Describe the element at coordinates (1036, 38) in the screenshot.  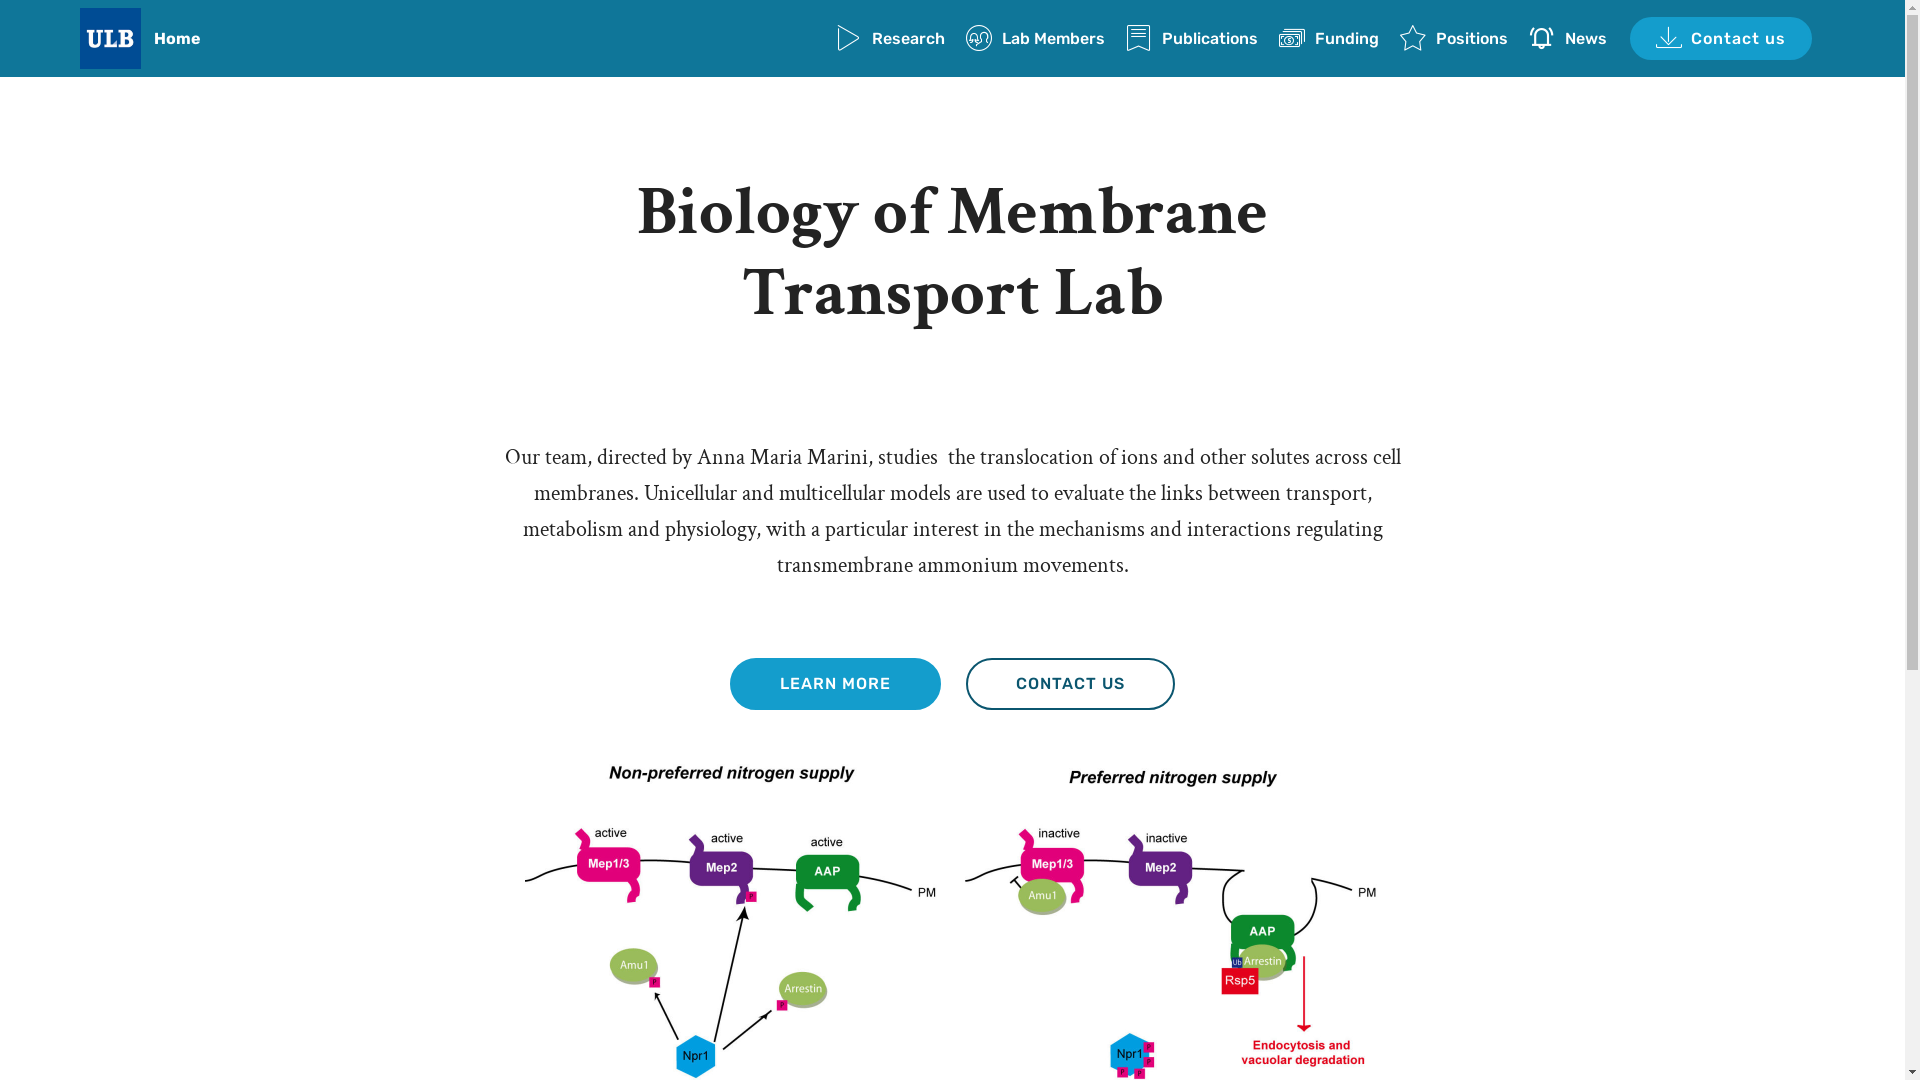
I see `Lab Members` at that location.